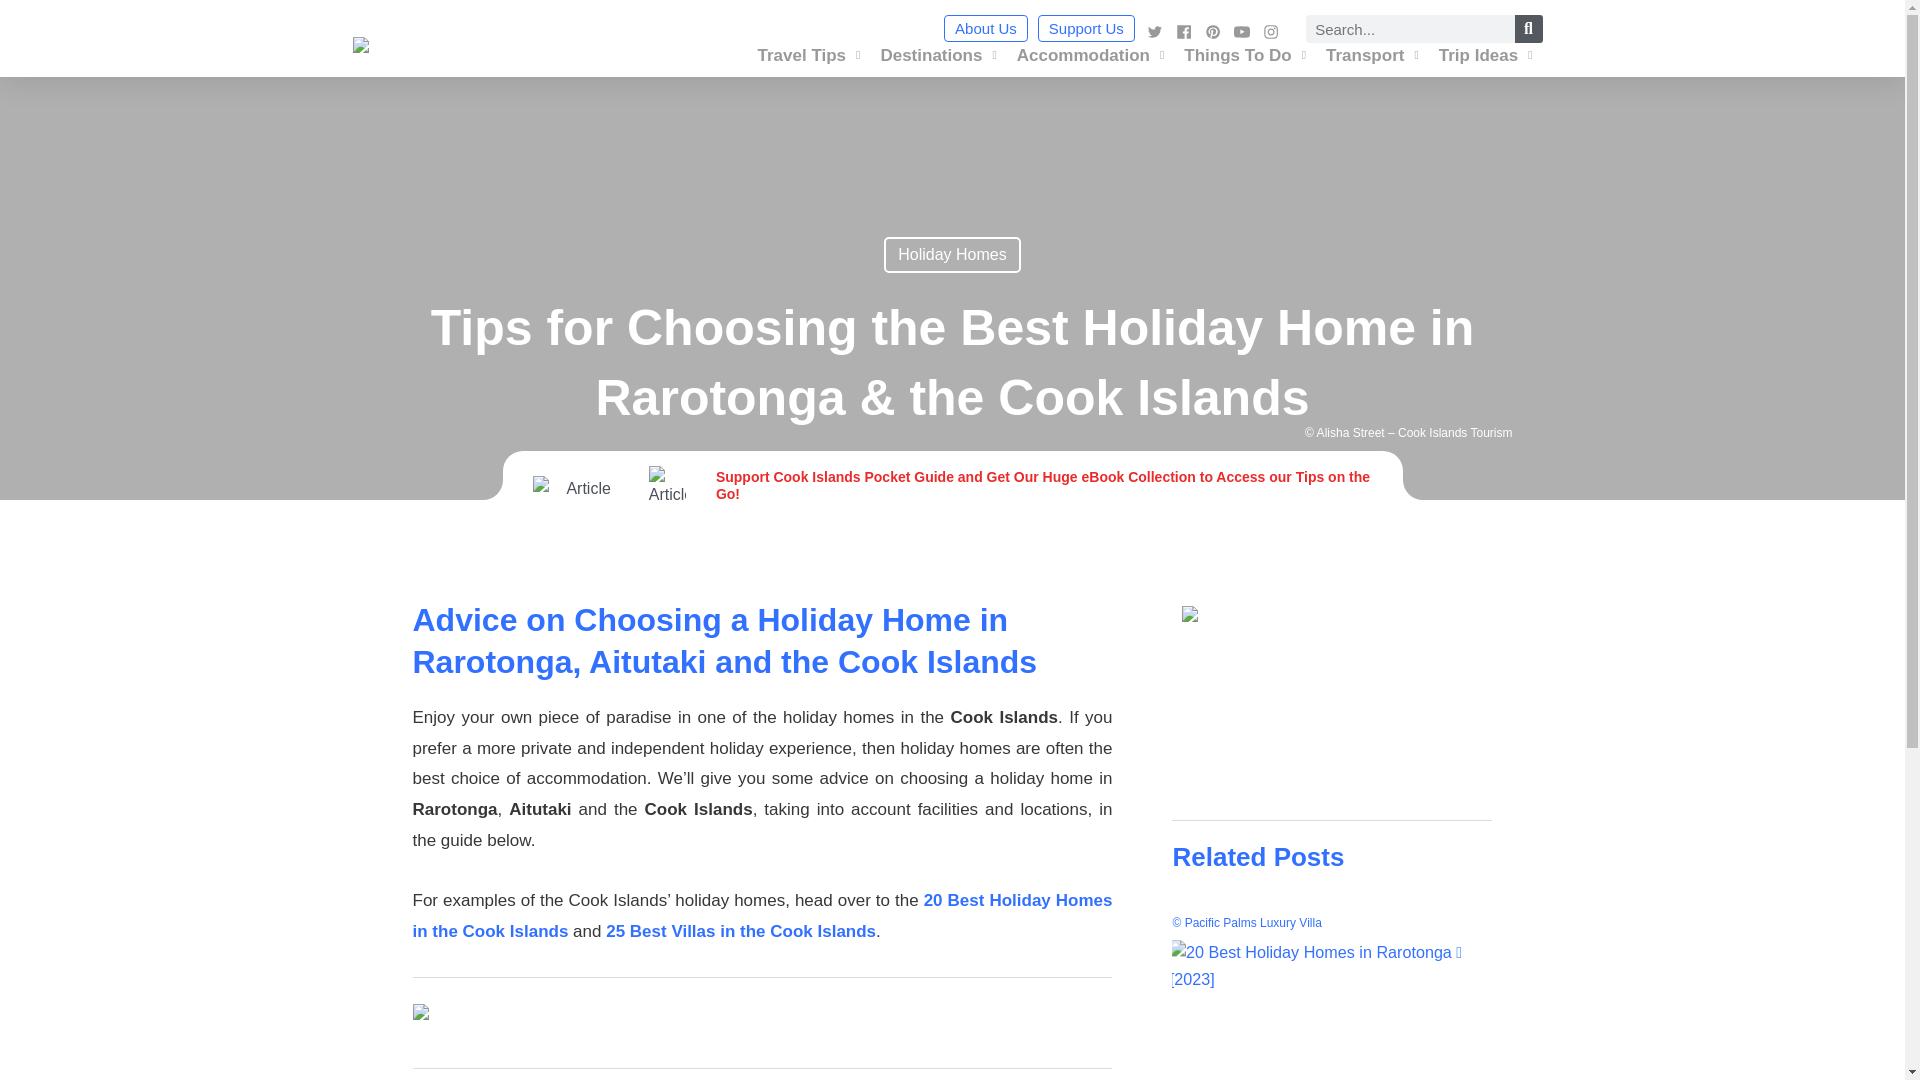 The width and height of the screenshot is (1920, 1080). Describe the element at coordinates (1086, 28) in the screenshot. I see `Support Us` at that location.